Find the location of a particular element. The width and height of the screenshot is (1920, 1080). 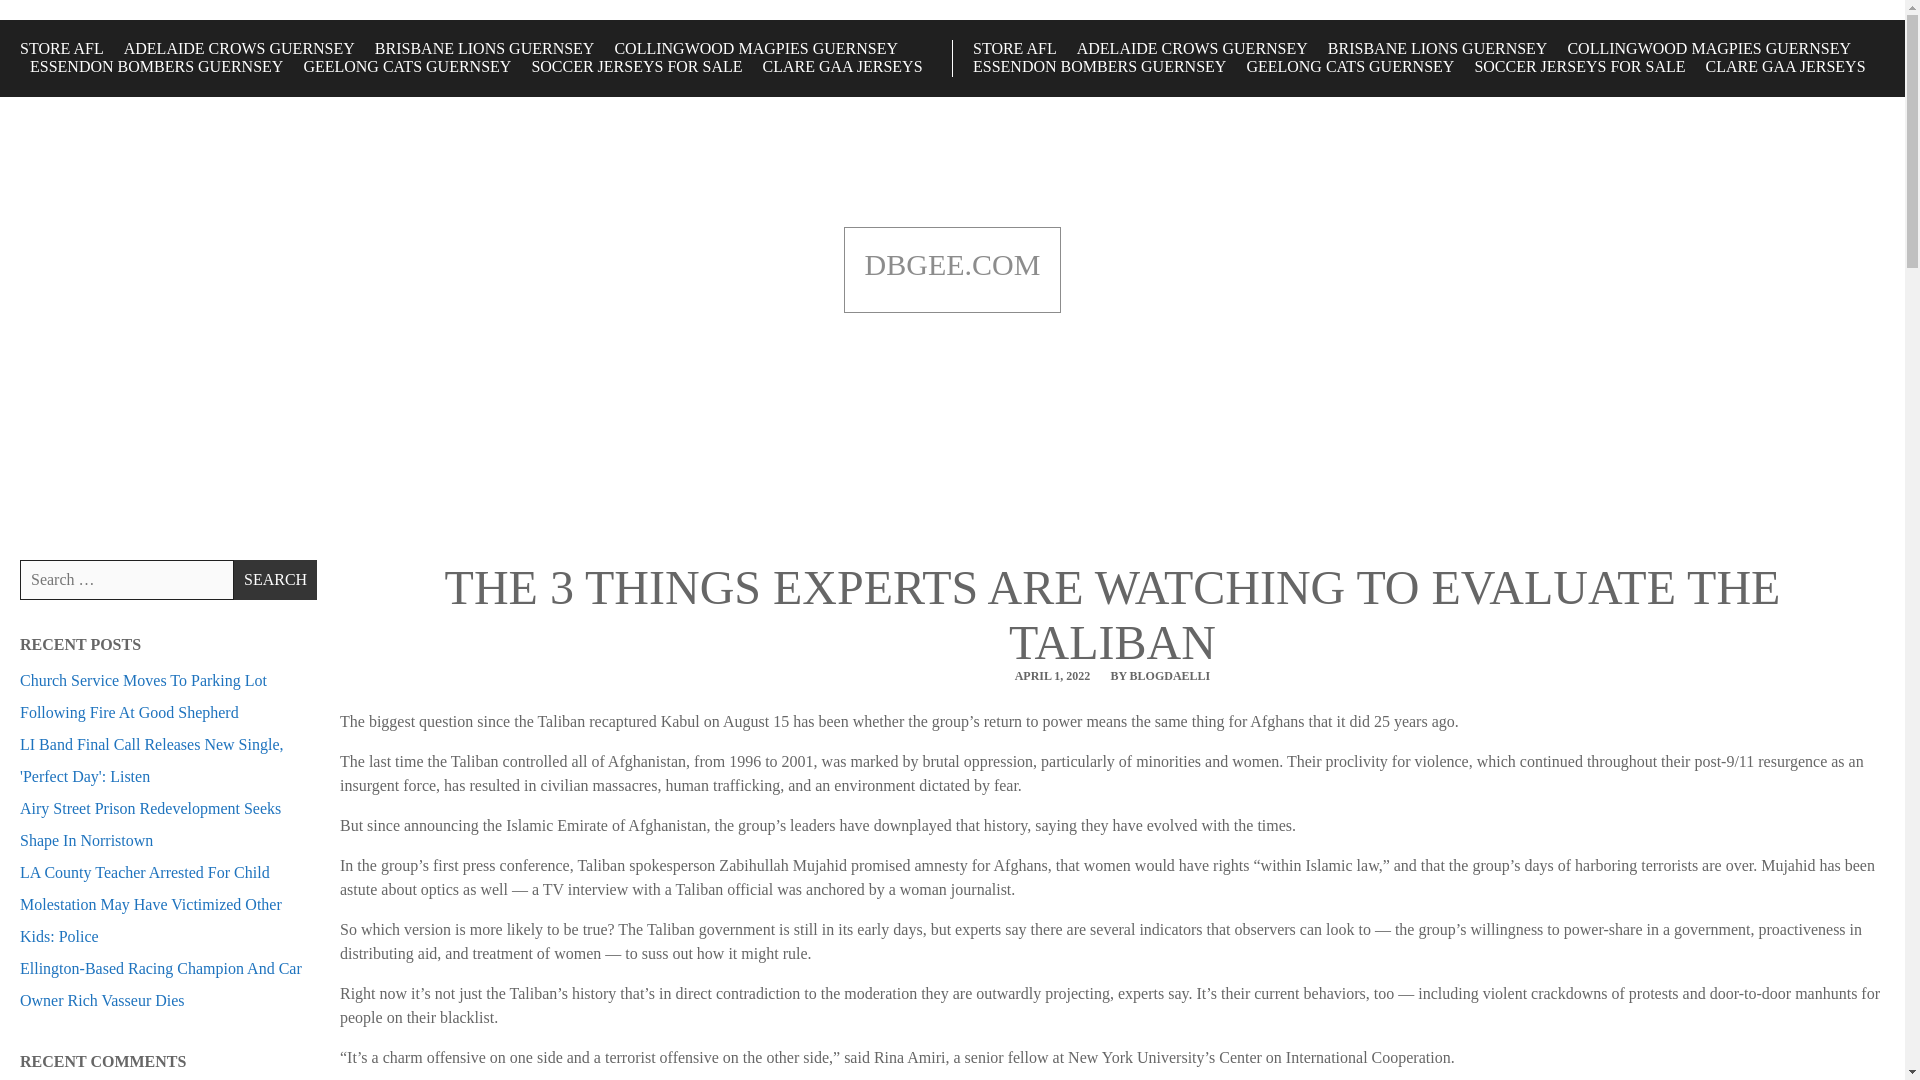

ADELAIDE CROWS GUERNSEY is located at coordinates (1192, 48).